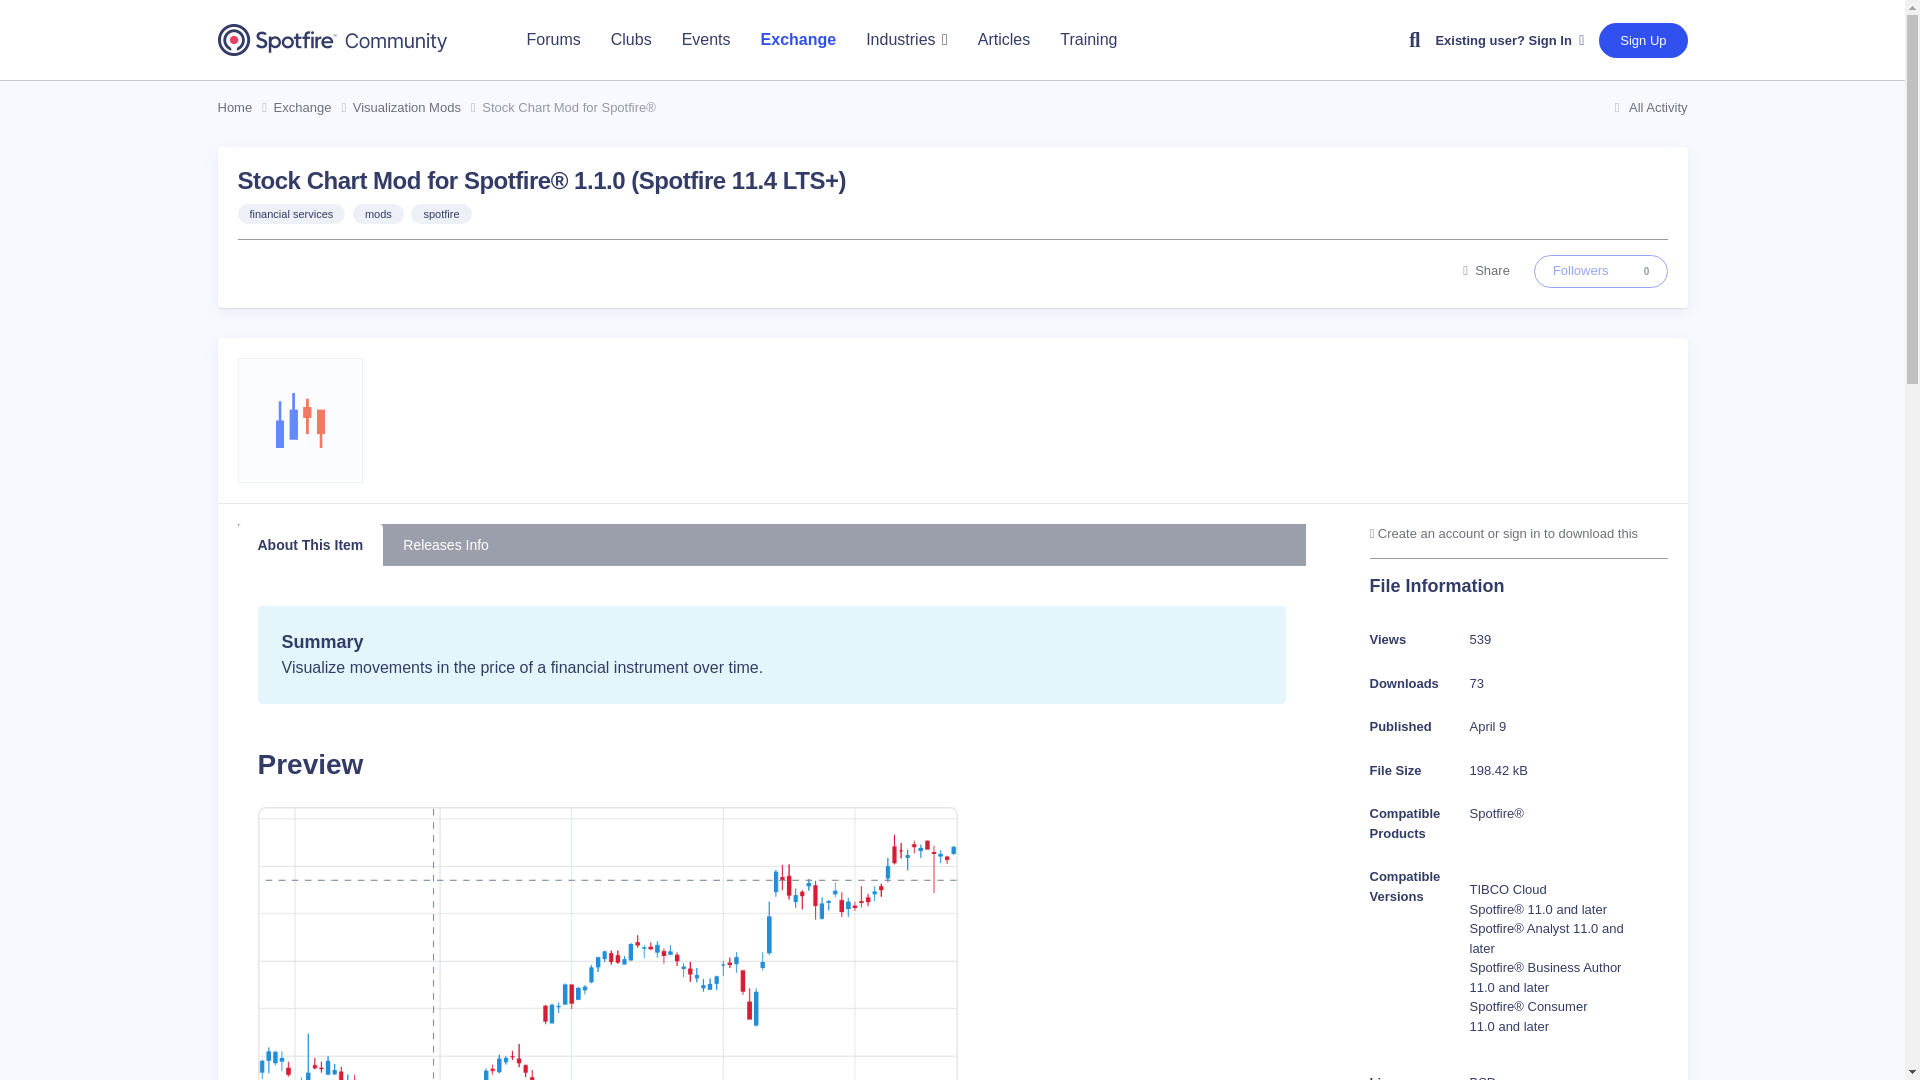 The height and width of the screenshot is (1080, 1920). I want to click on Existing user? Sign In  , so click(1088, 40).